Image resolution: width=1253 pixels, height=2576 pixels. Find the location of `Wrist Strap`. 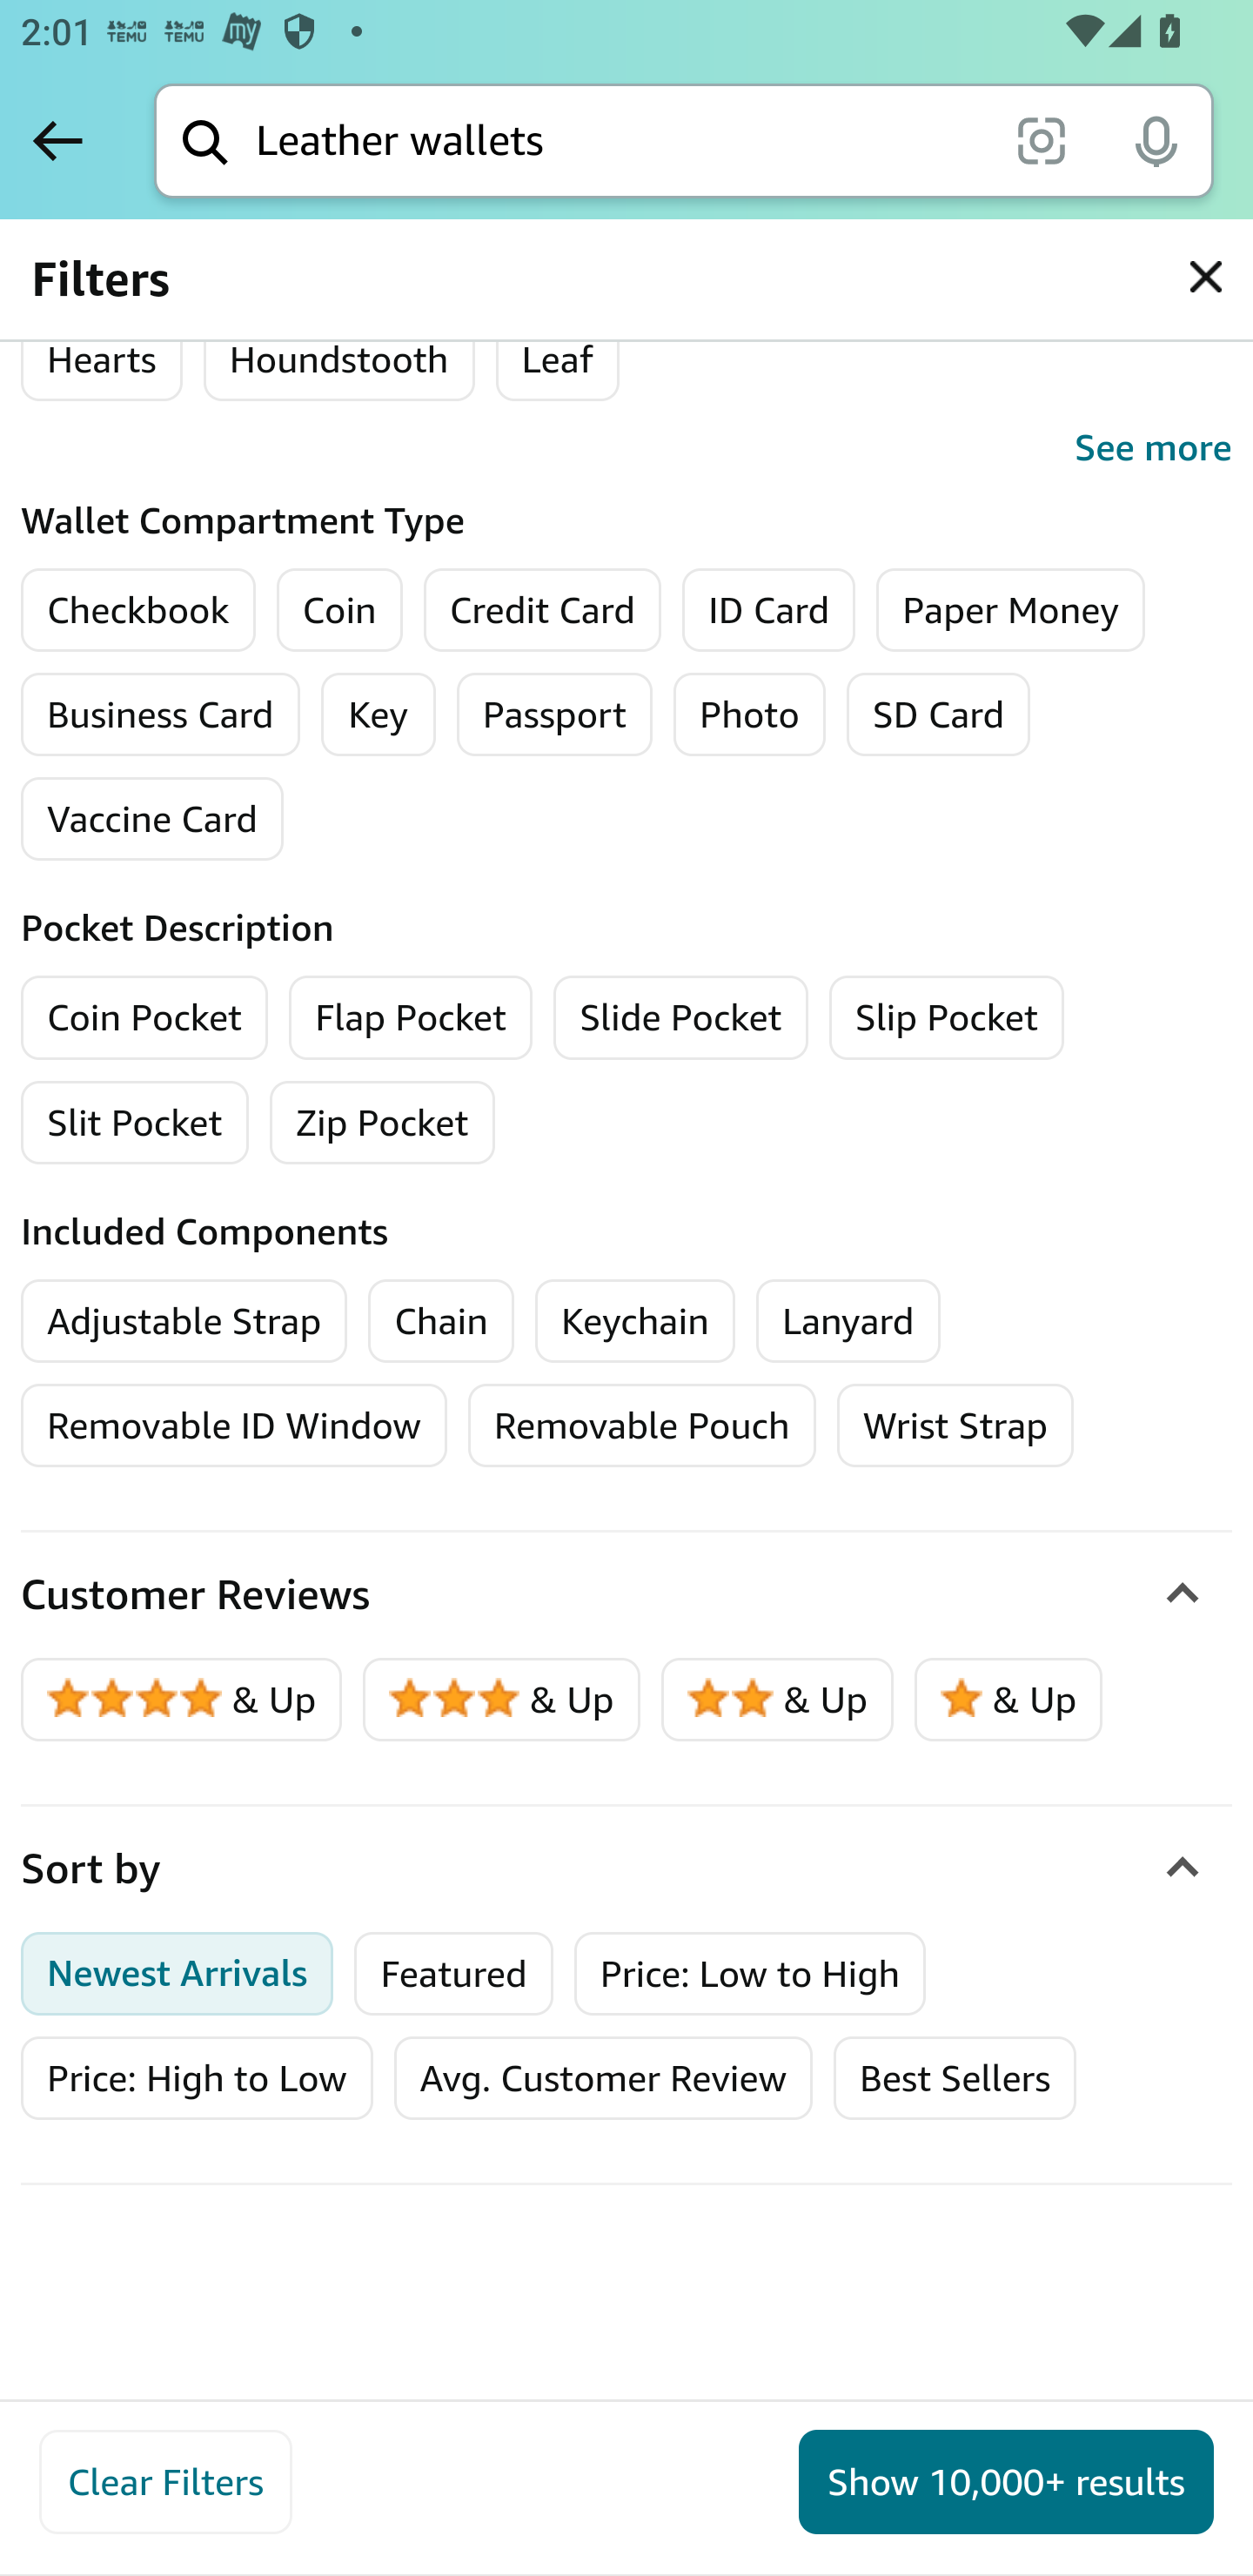

Wrist Strap is located at coordinates (955, 1426).